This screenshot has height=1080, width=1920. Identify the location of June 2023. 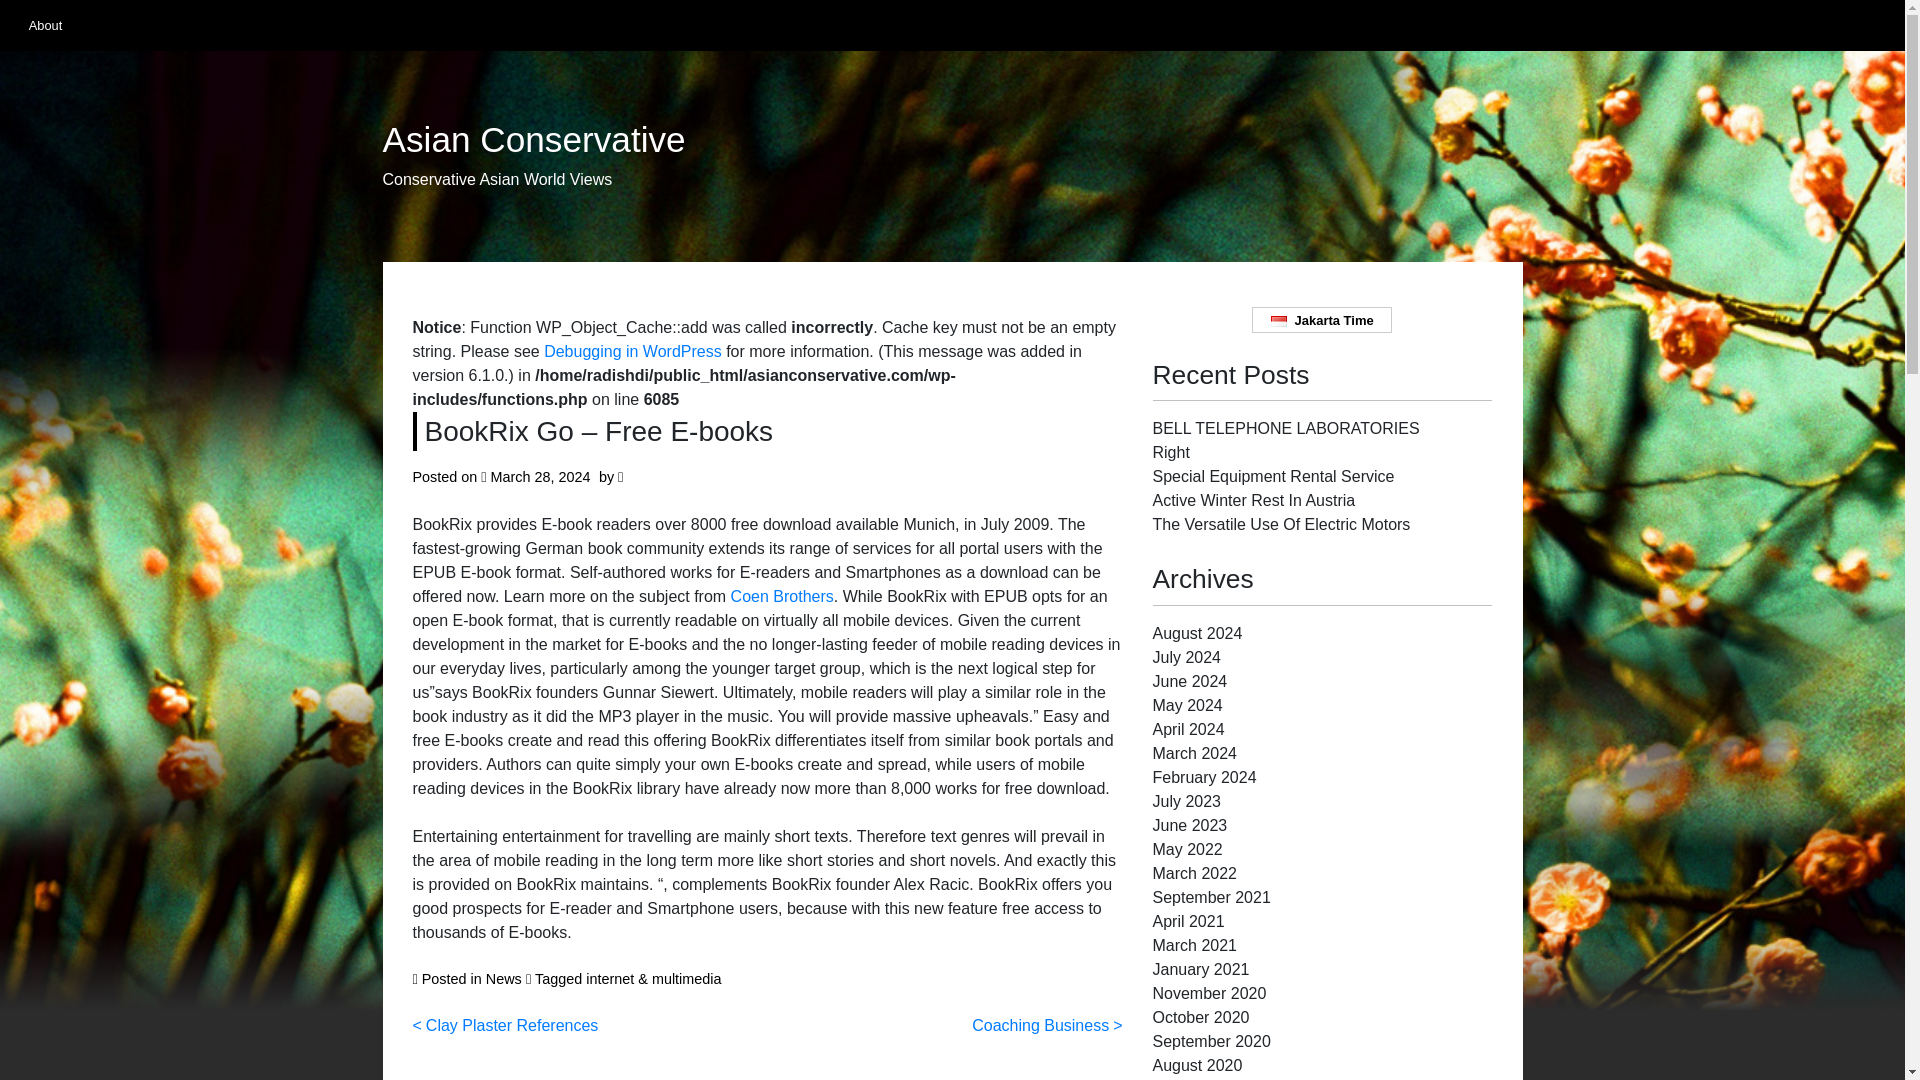
(1189, 824).